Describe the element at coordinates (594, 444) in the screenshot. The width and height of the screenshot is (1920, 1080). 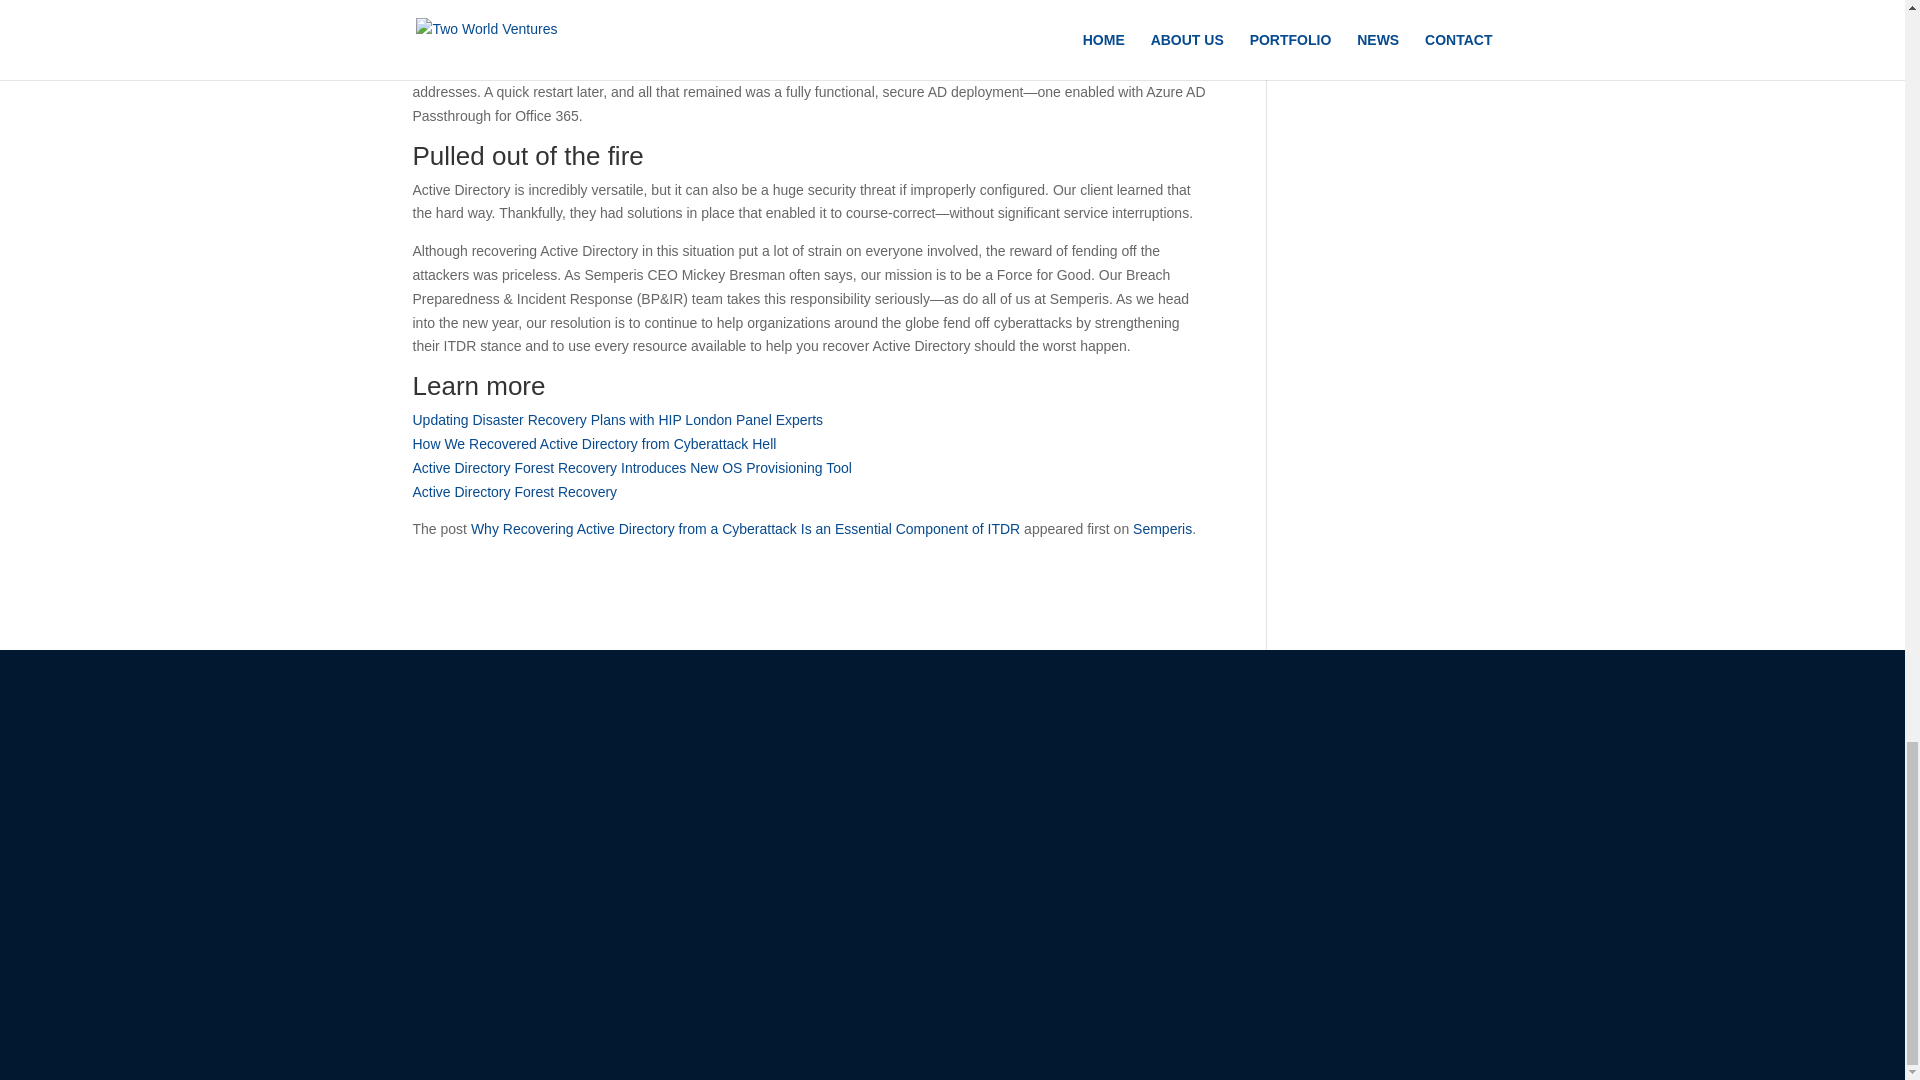
I see `How We Recovered Active Directory from Cyberattack Hell` at that location.